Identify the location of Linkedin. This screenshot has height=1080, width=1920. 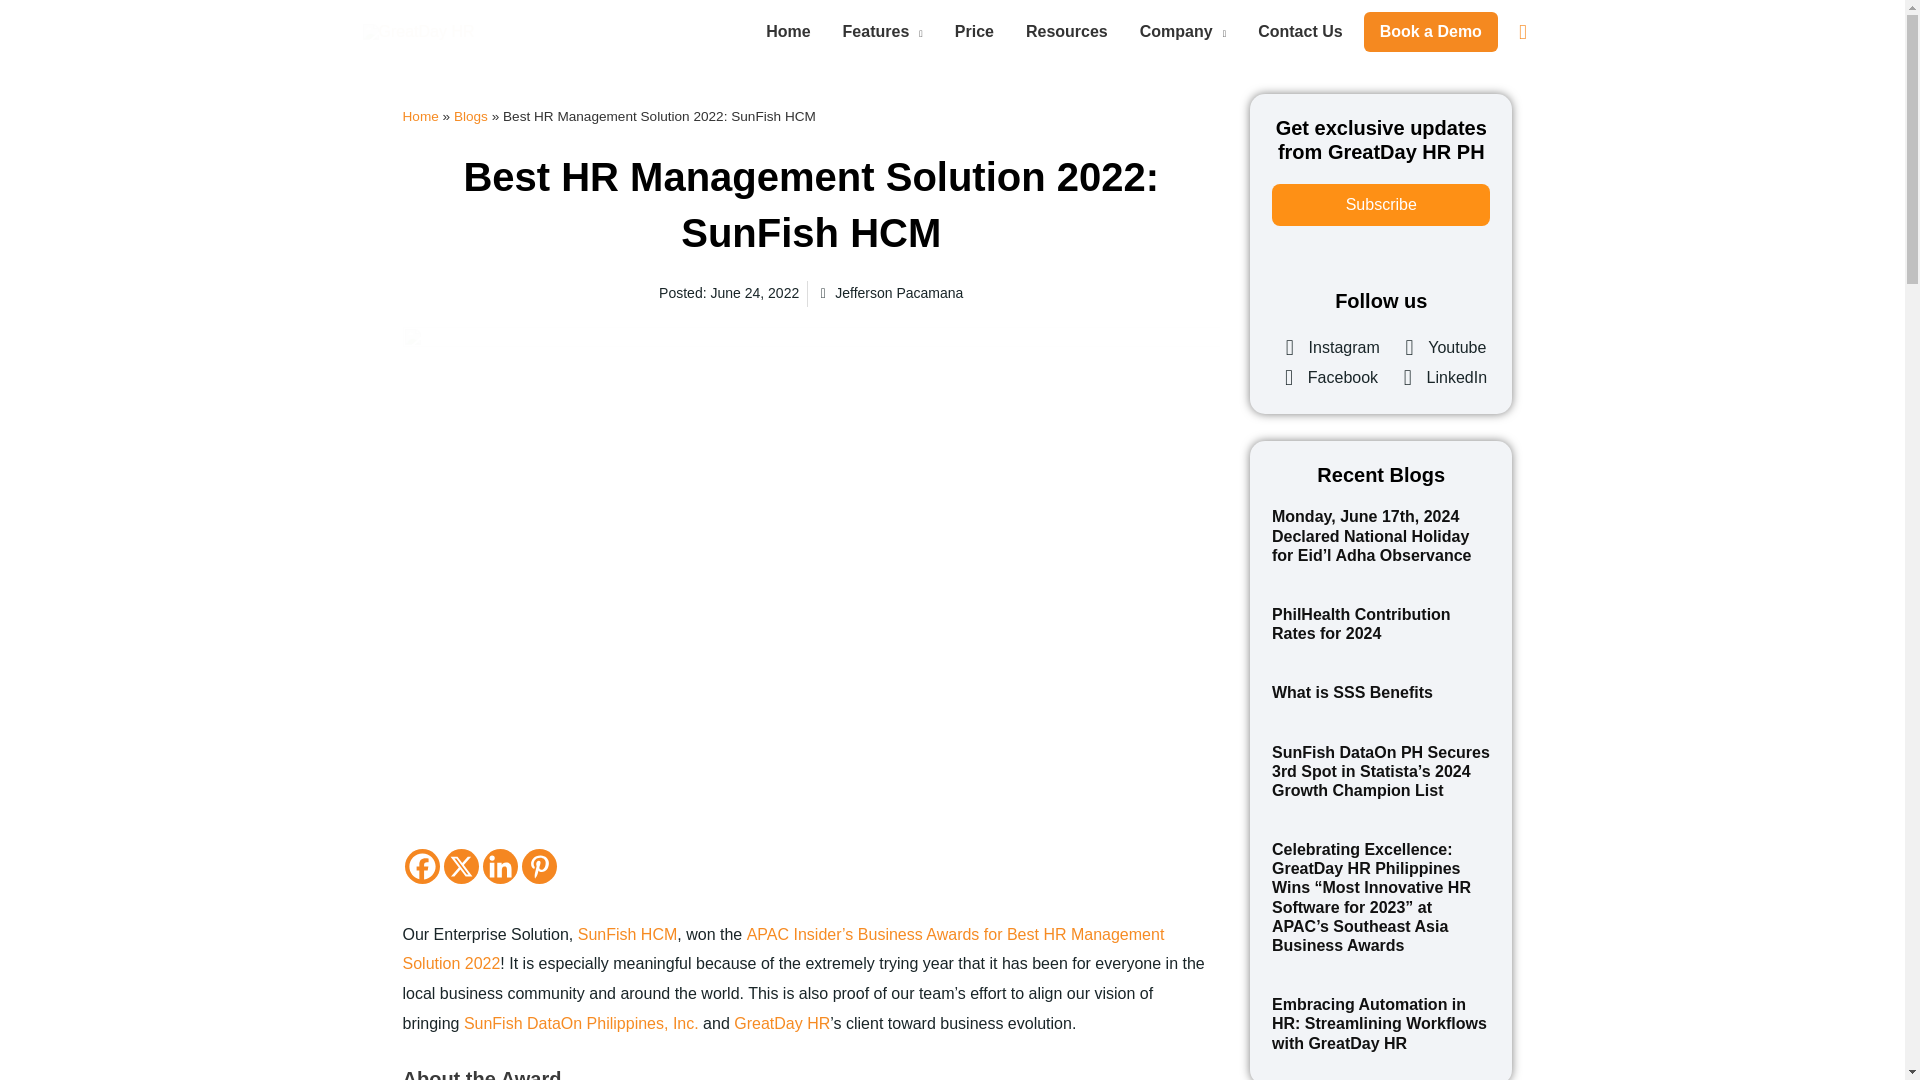
(498, 866).